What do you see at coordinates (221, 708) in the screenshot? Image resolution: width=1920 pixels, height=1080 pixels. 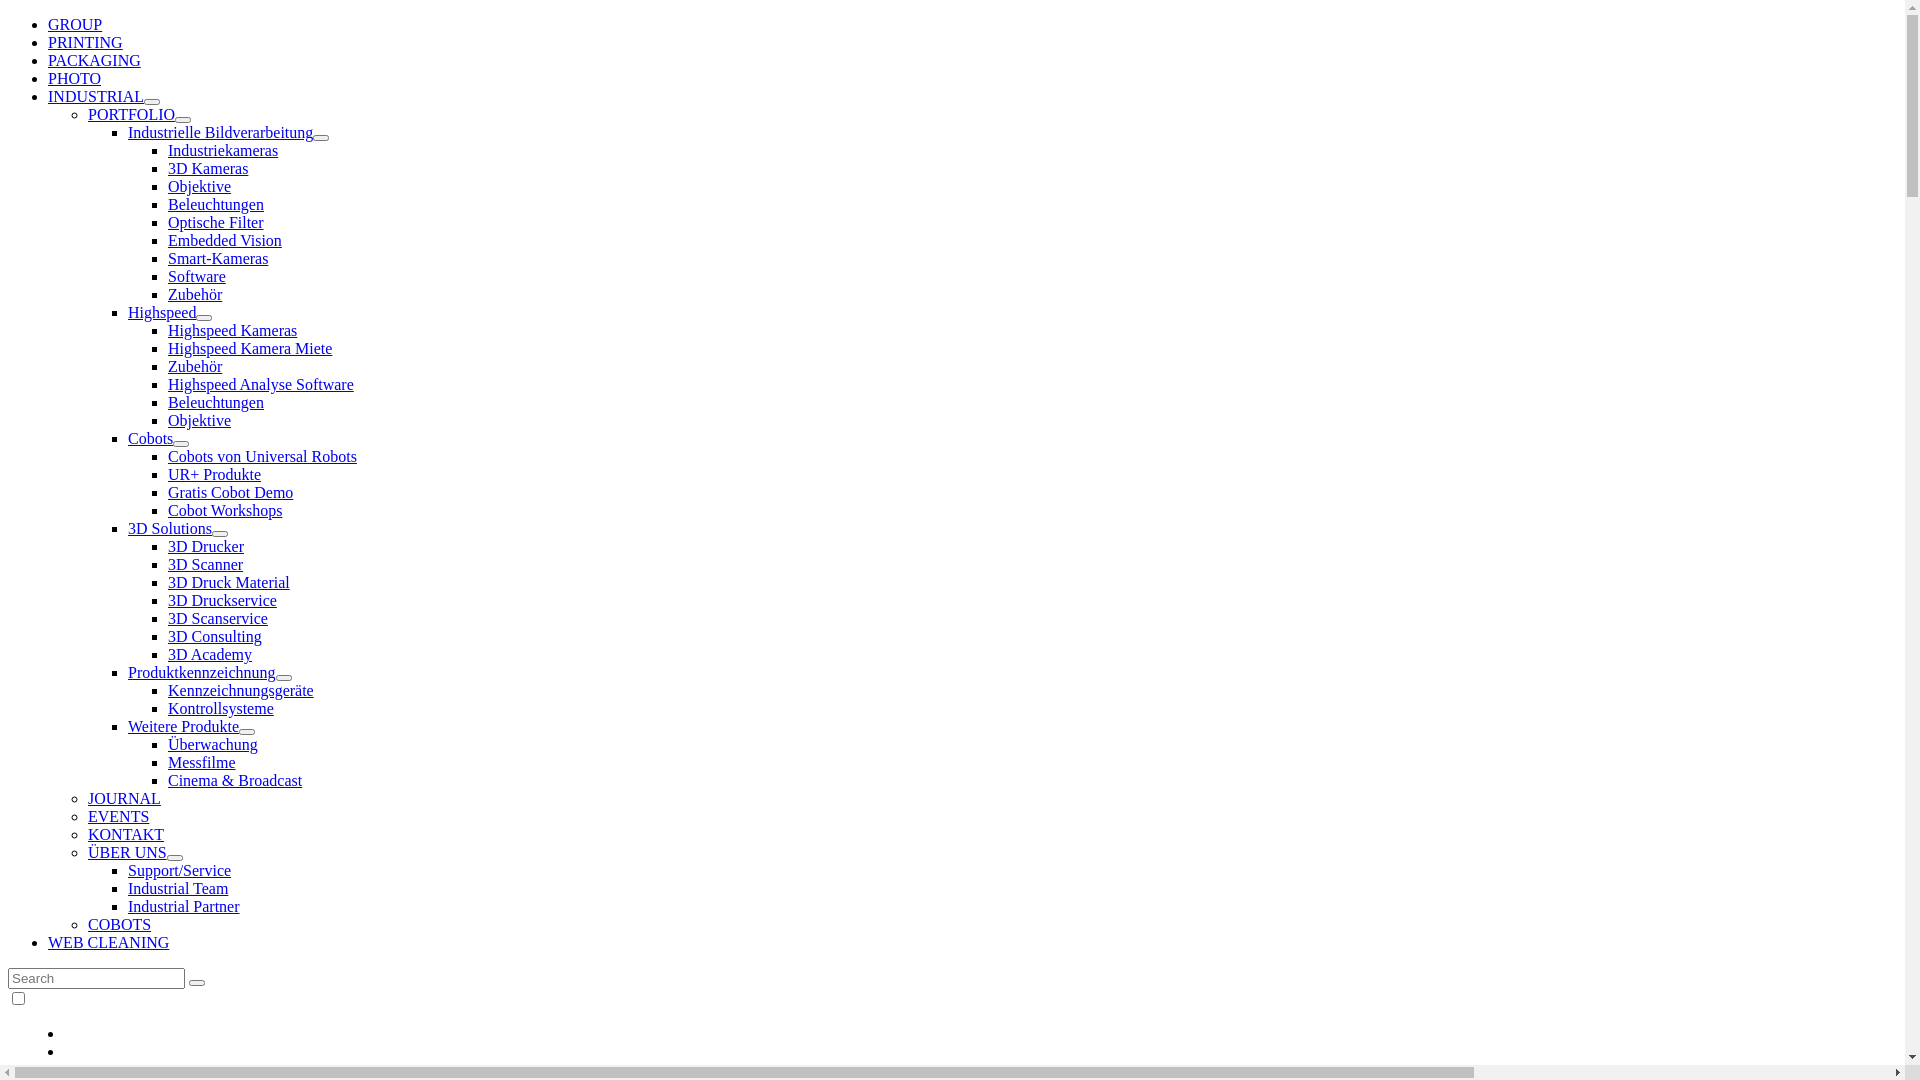 I see `Kontrollsysteme` at bounding box center [221, 708].